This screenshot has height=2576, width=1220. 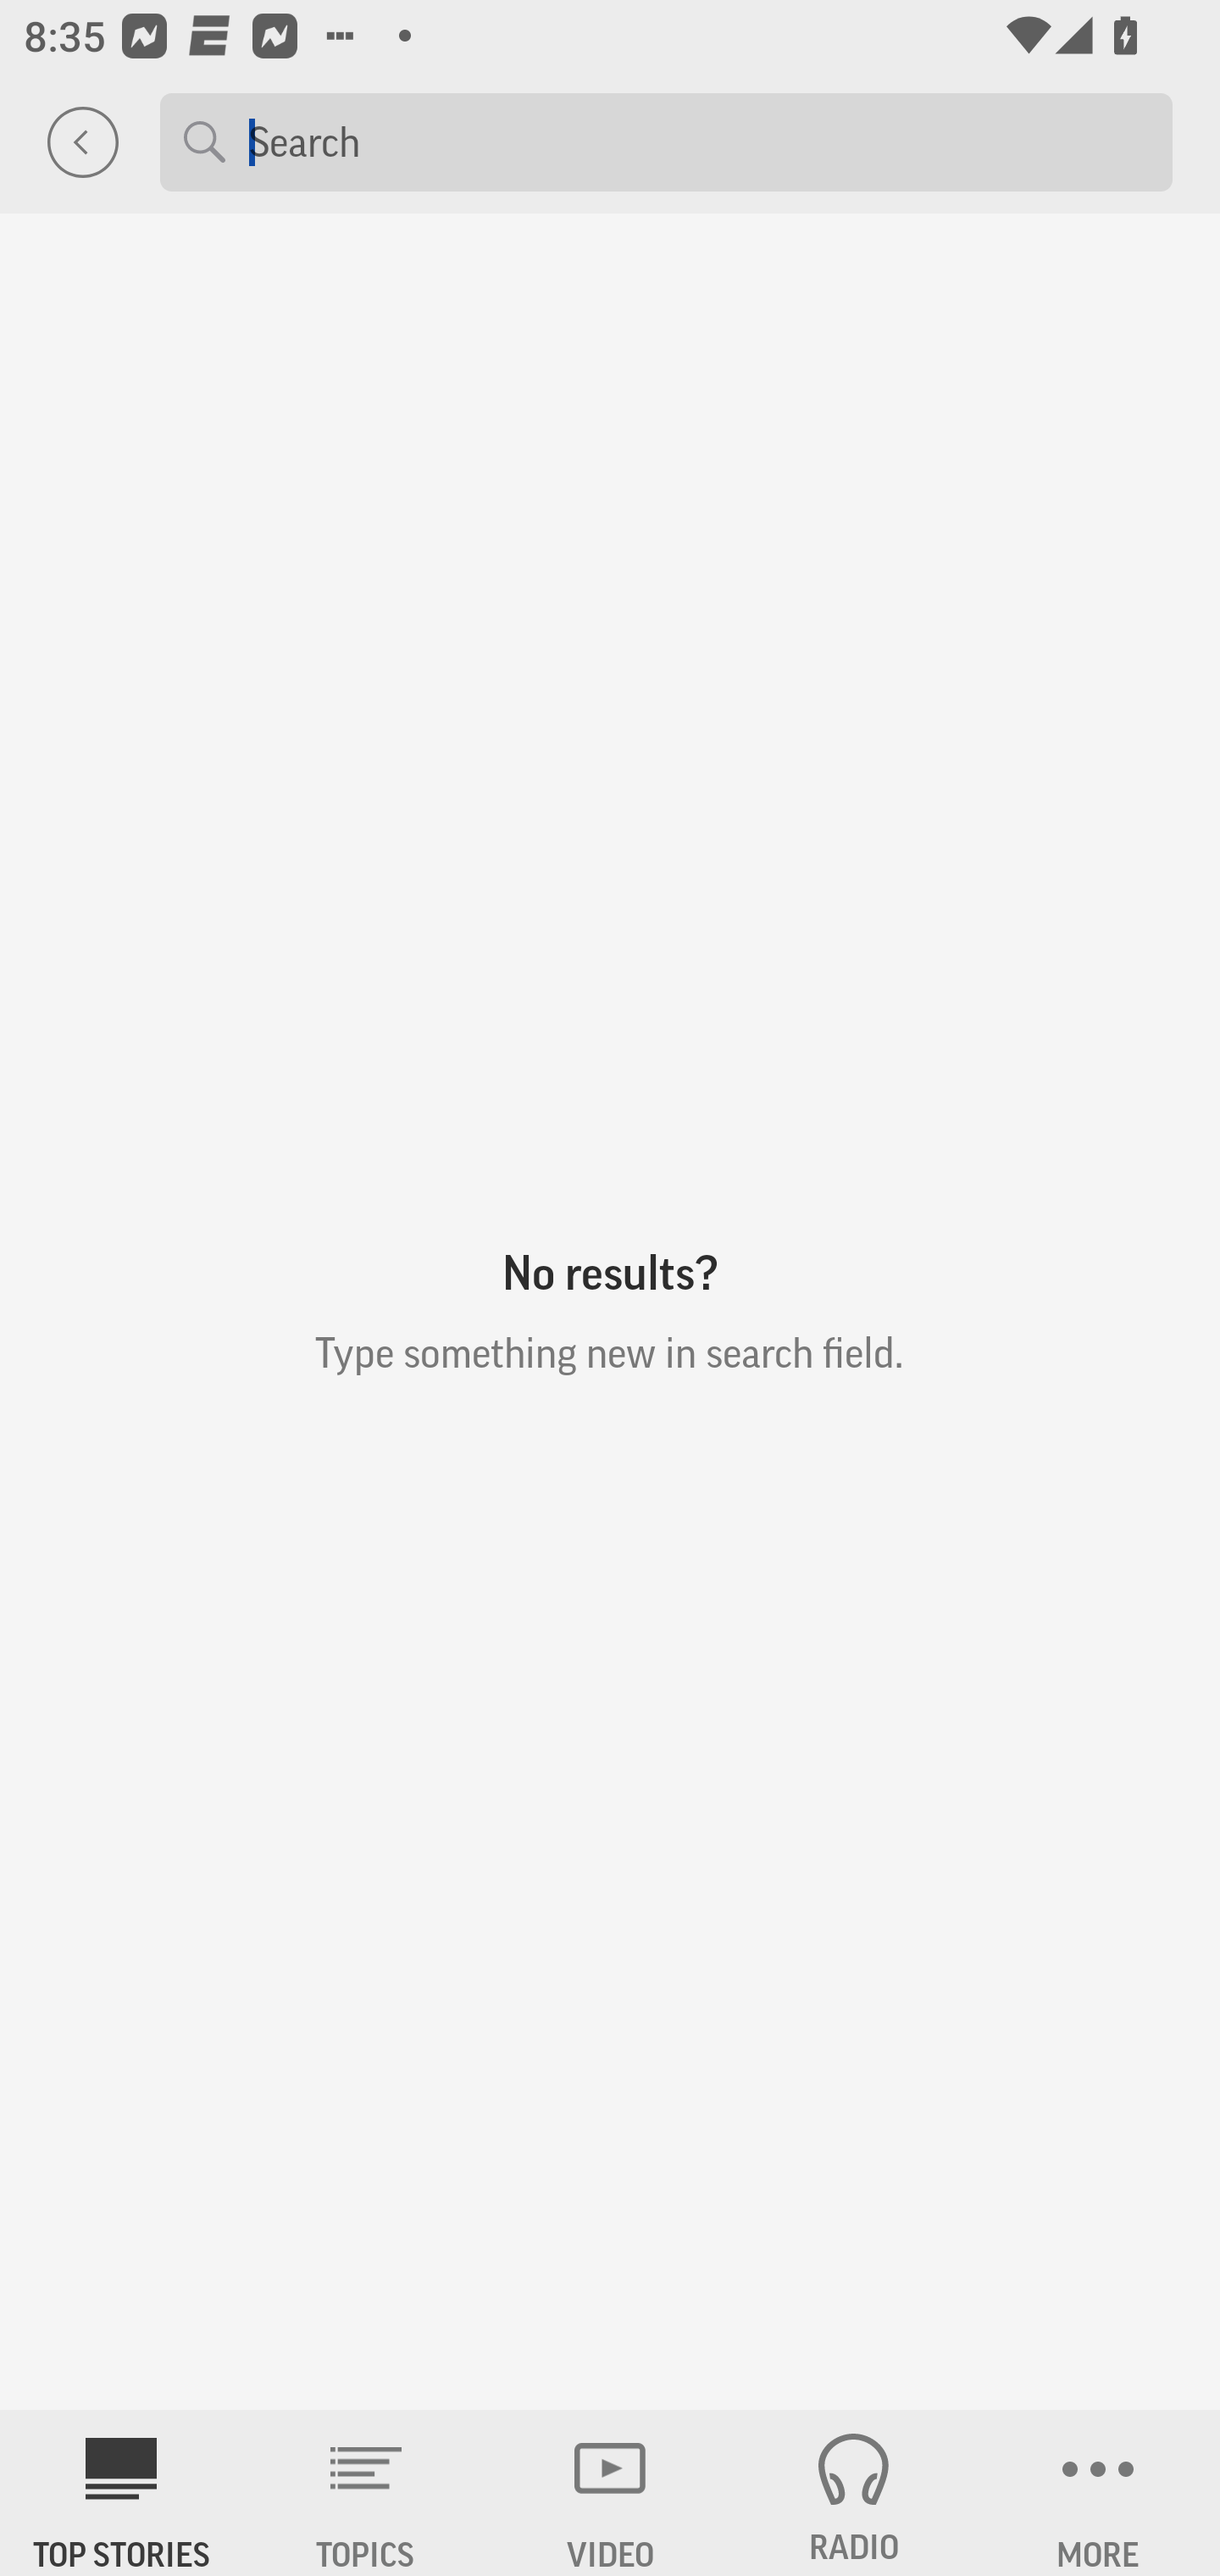 What do you see at coordinates (366, 2493) in the screenshot?
I see `TOPICS` at bounding box center [366, 2493].